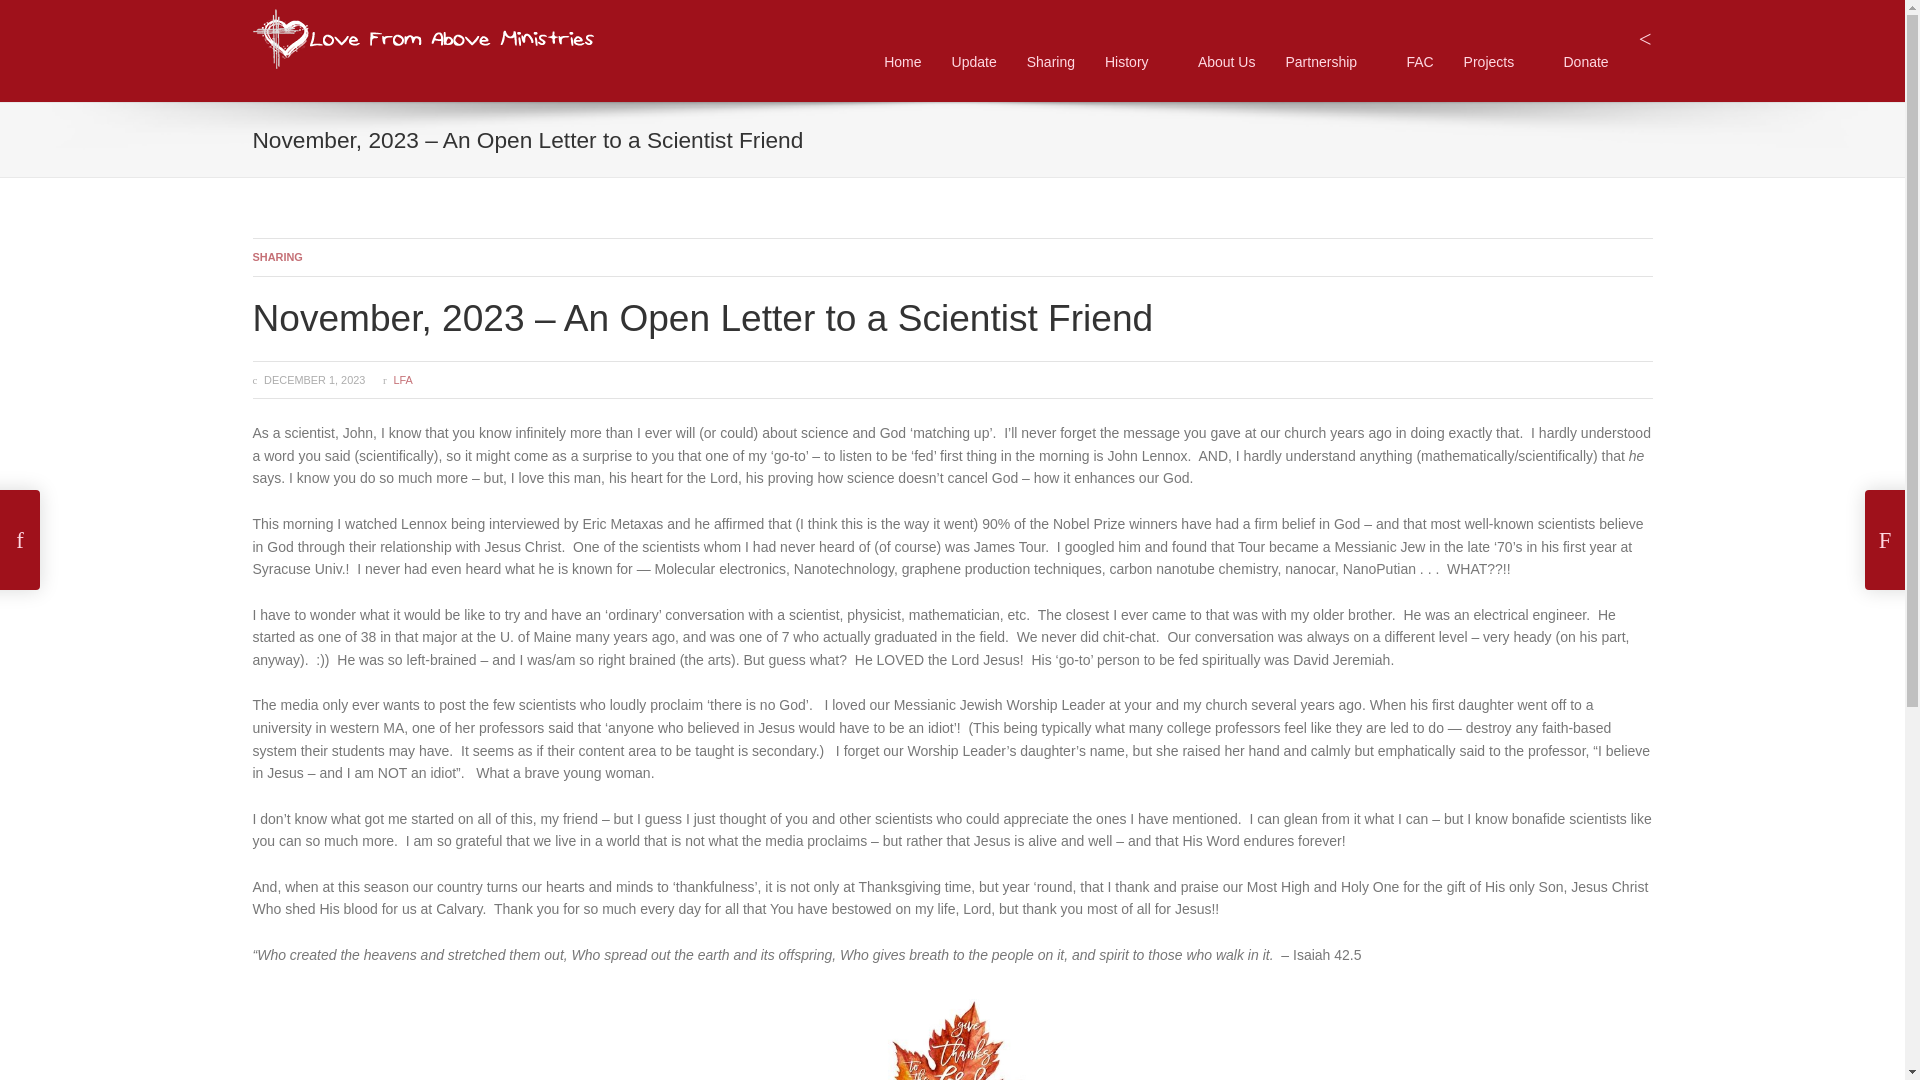  Describe the element at coordinates (1136, 62) in the screenshot. I see `FAC` at that location.